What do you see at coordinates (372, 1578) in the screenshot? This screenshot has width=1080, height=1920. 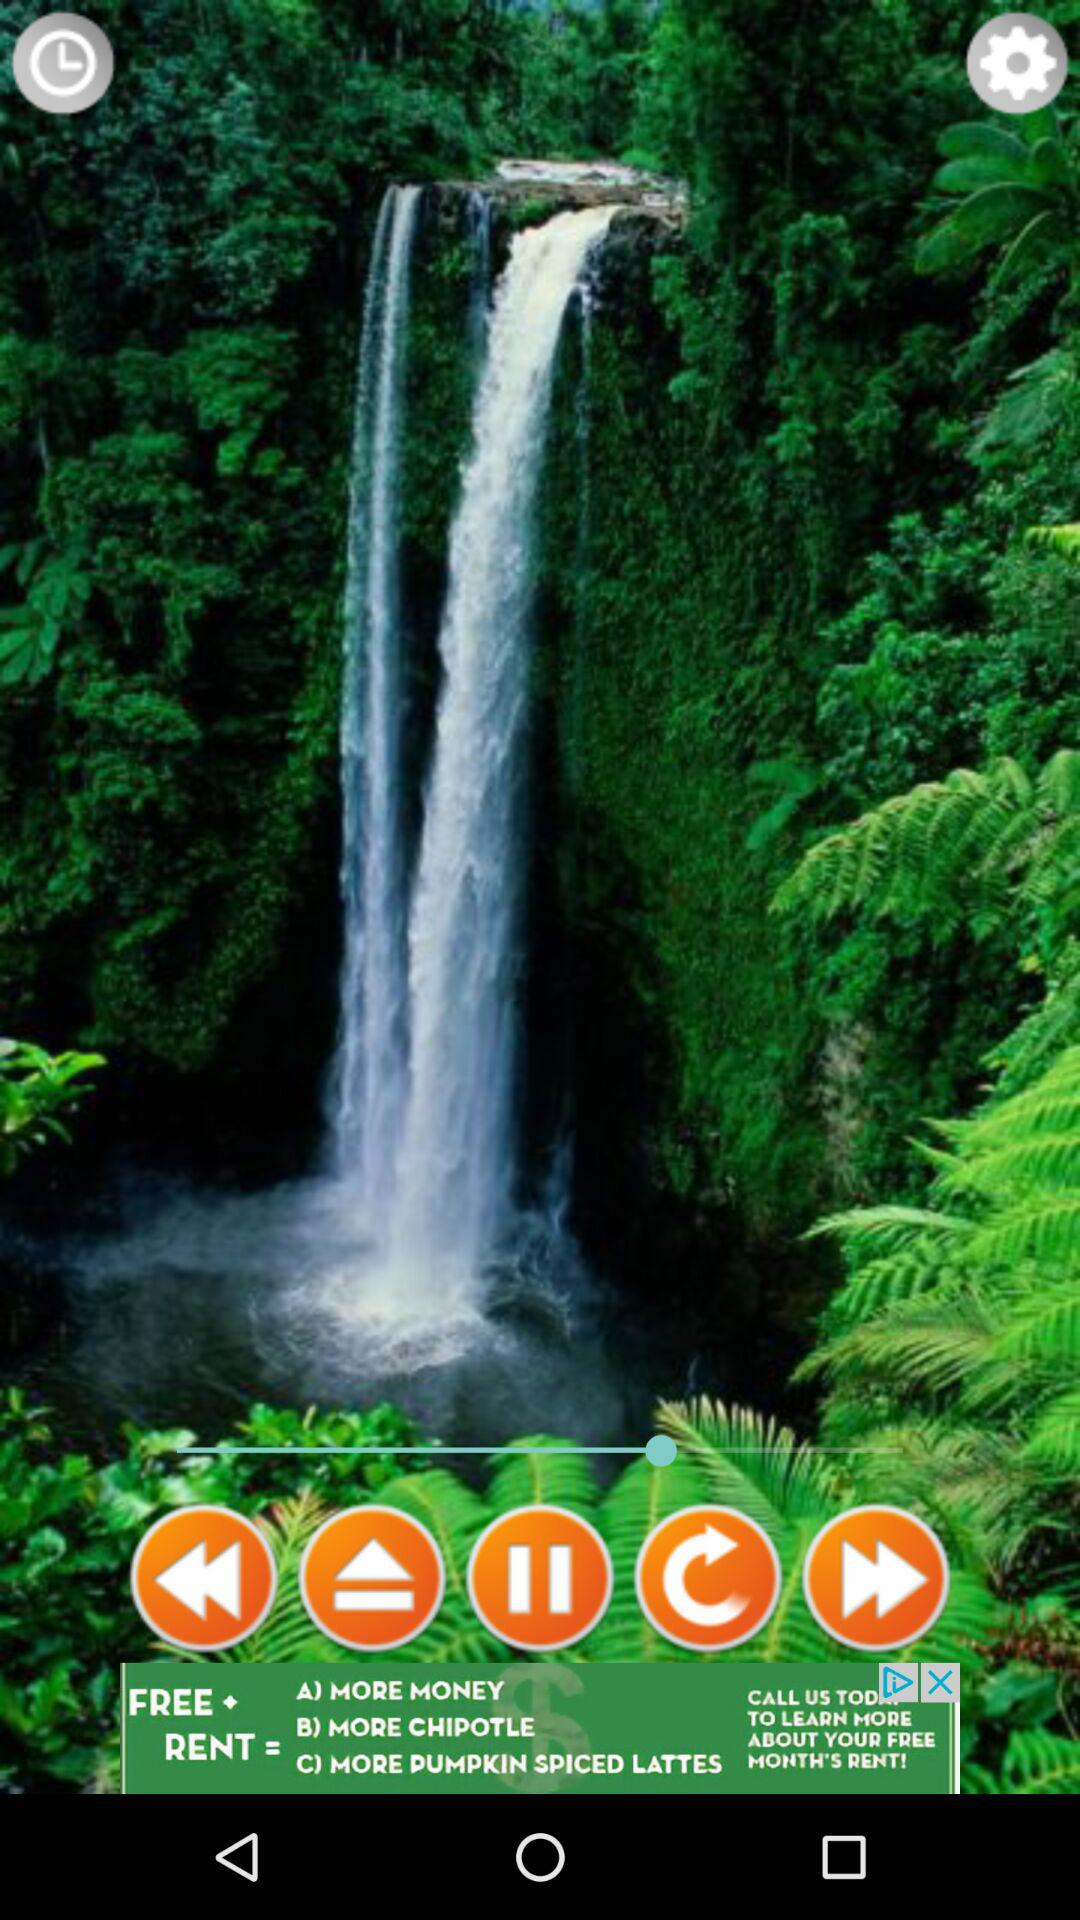 I see `go to play box` at bounding box center [372, 1578].